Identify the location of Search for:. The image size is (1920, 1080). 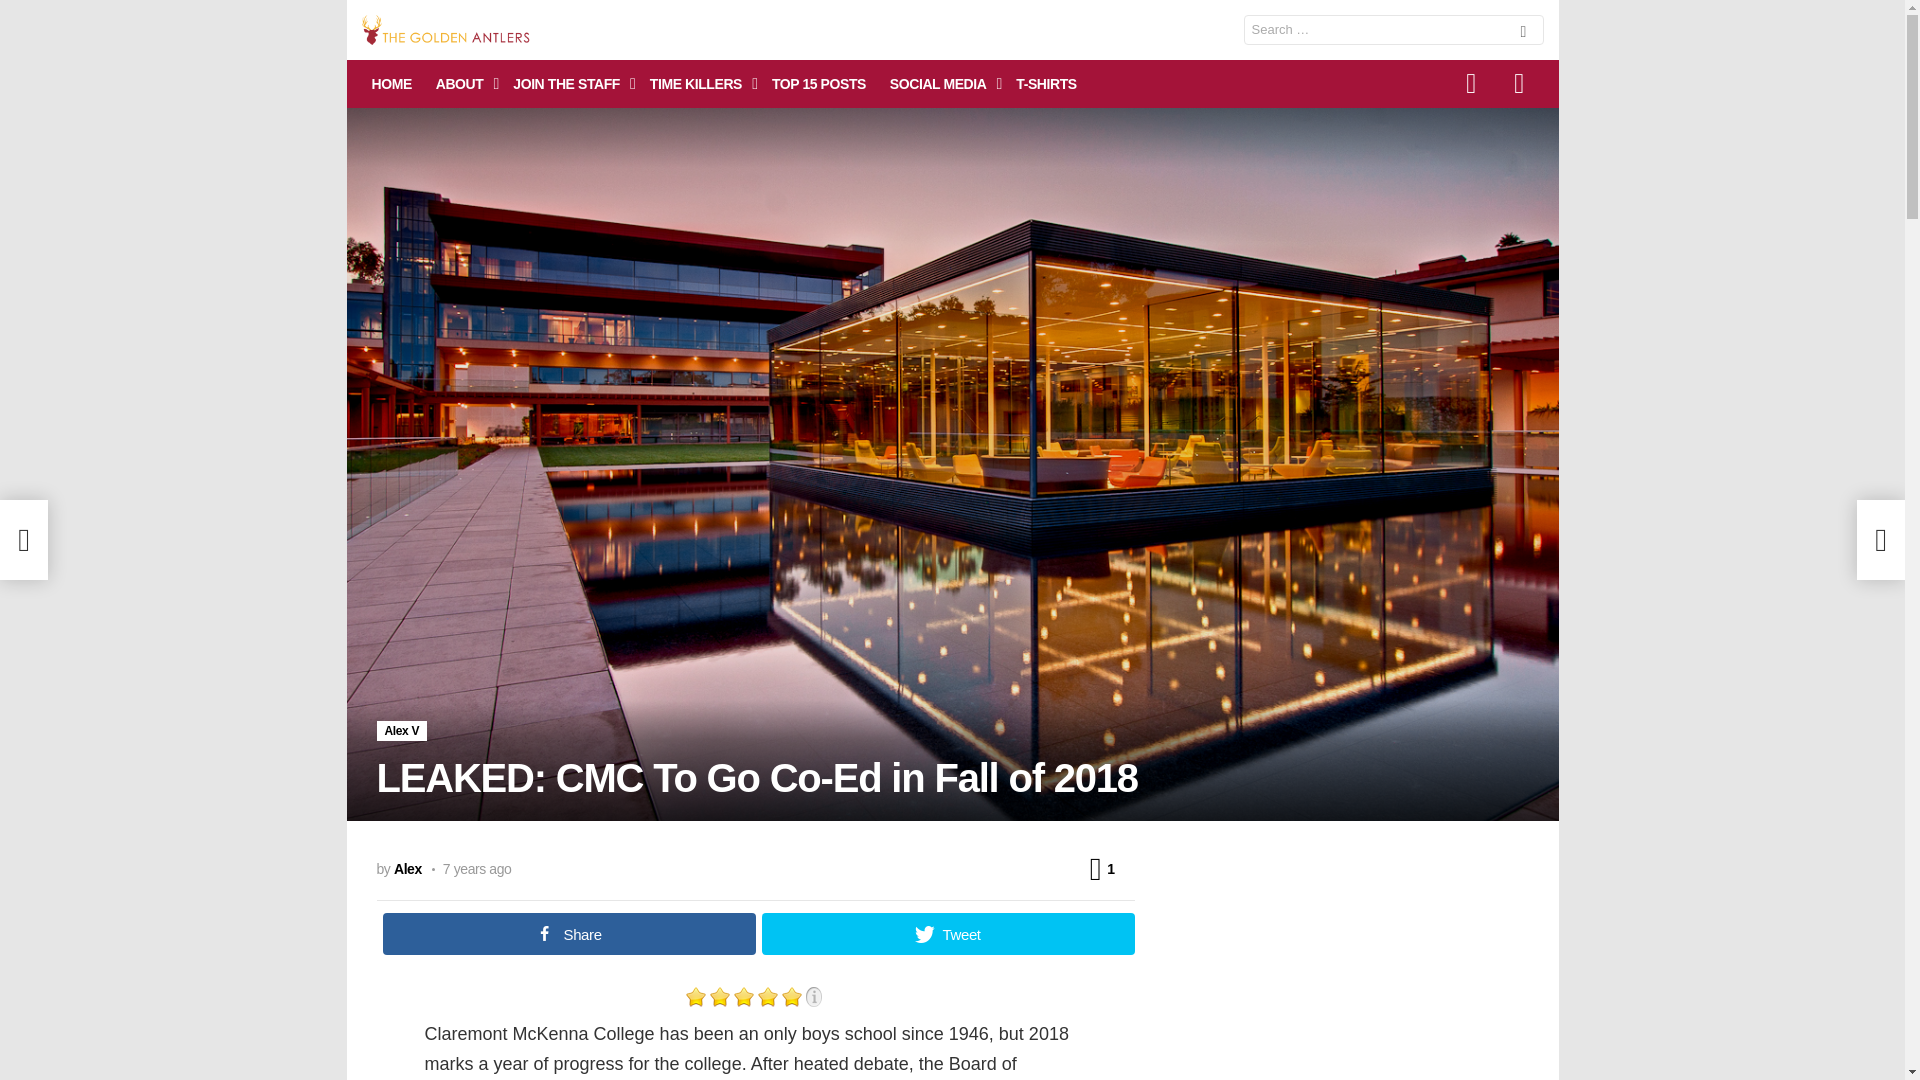
(1394, 30).